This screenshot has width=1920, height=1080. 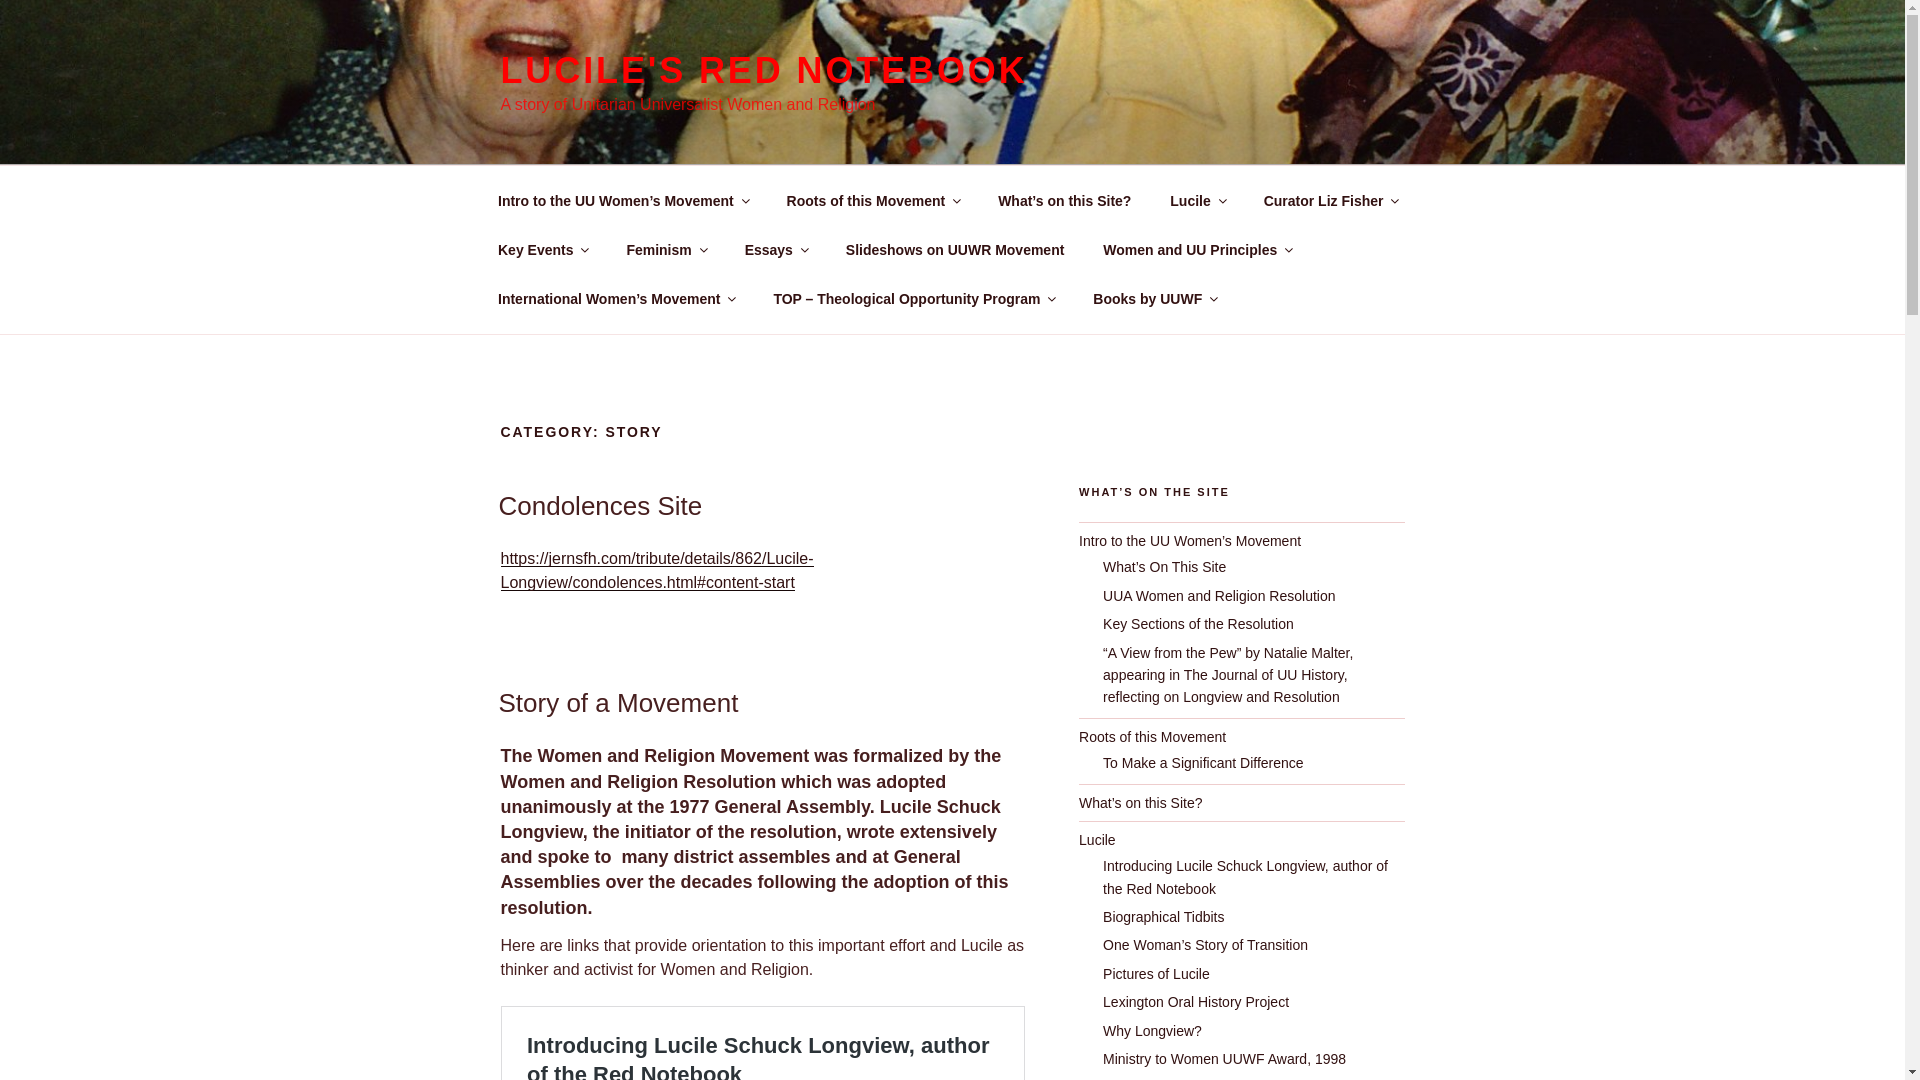 What do you see at coordinates (1198, 200) in the screenshot?
I see `Lucile` at bounding box center [1198, 200].